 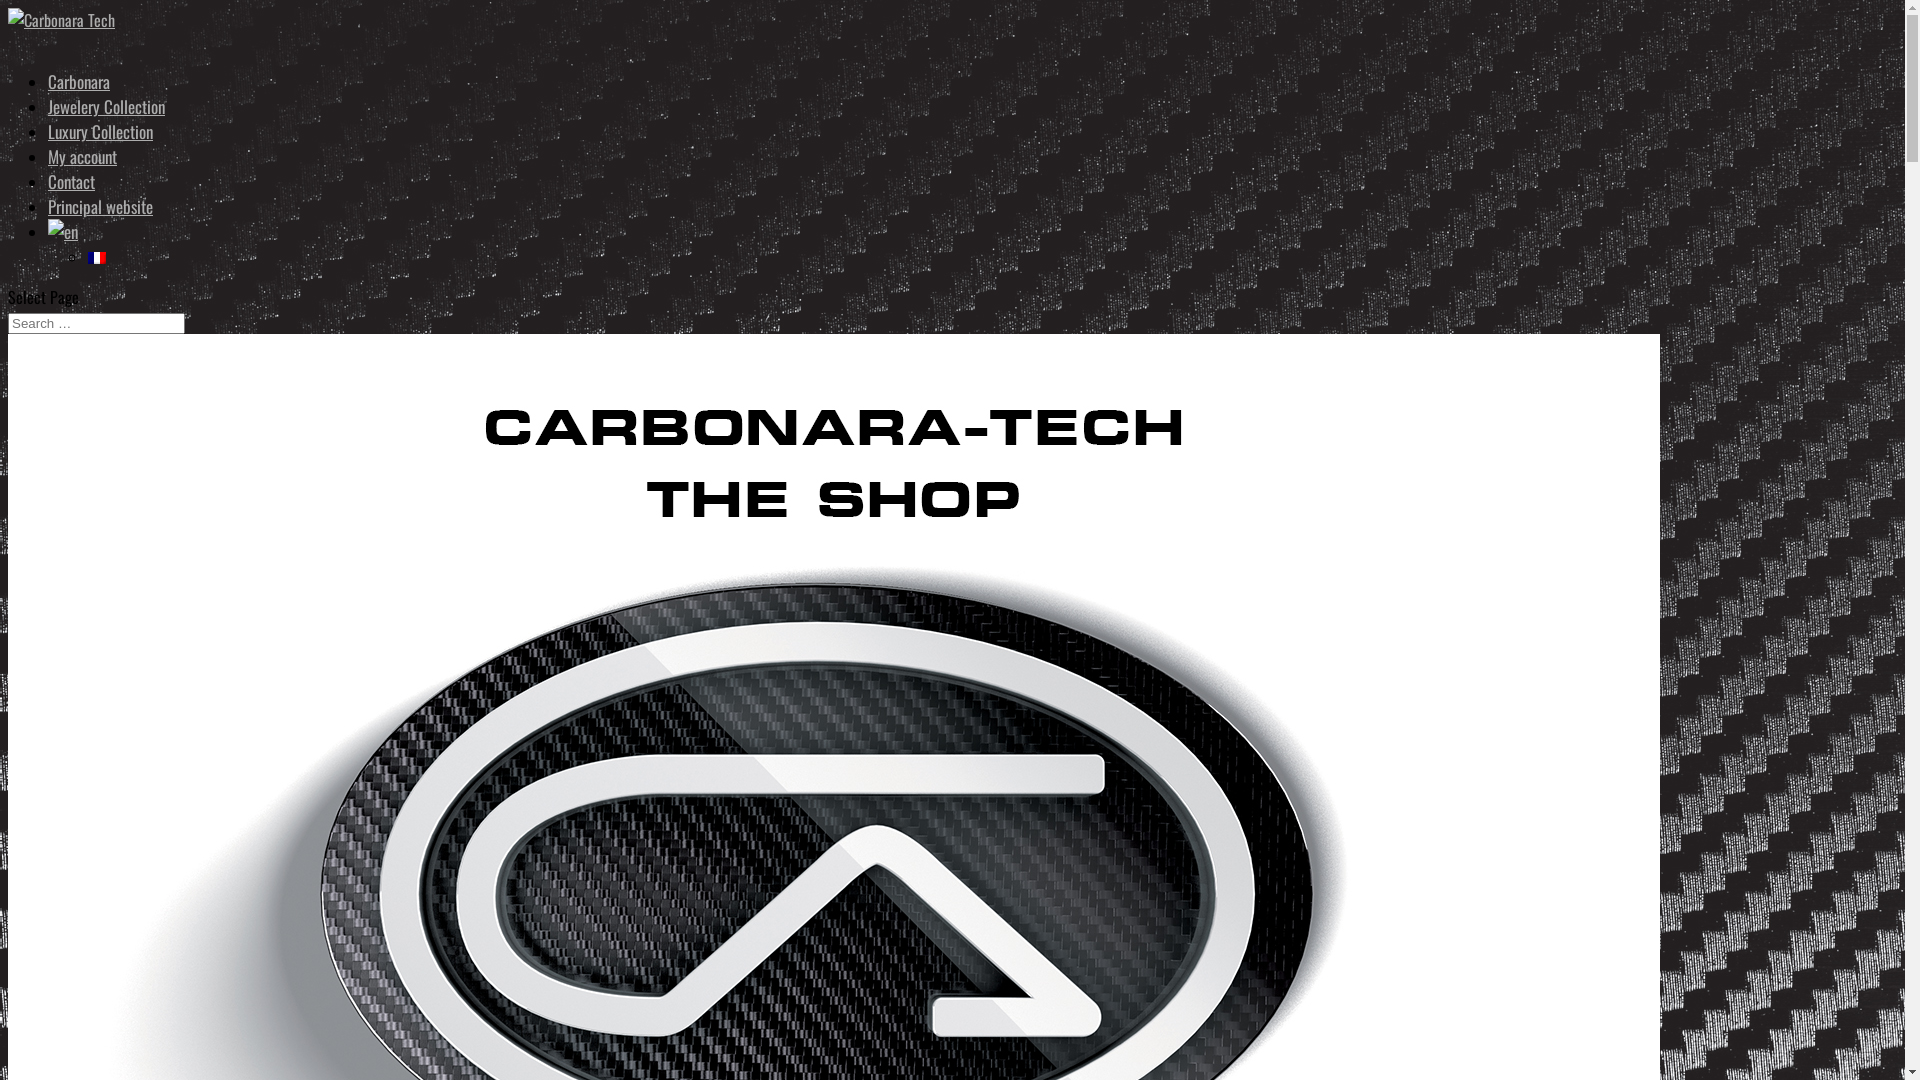 I want to click on English, so click(x=63, y=232).